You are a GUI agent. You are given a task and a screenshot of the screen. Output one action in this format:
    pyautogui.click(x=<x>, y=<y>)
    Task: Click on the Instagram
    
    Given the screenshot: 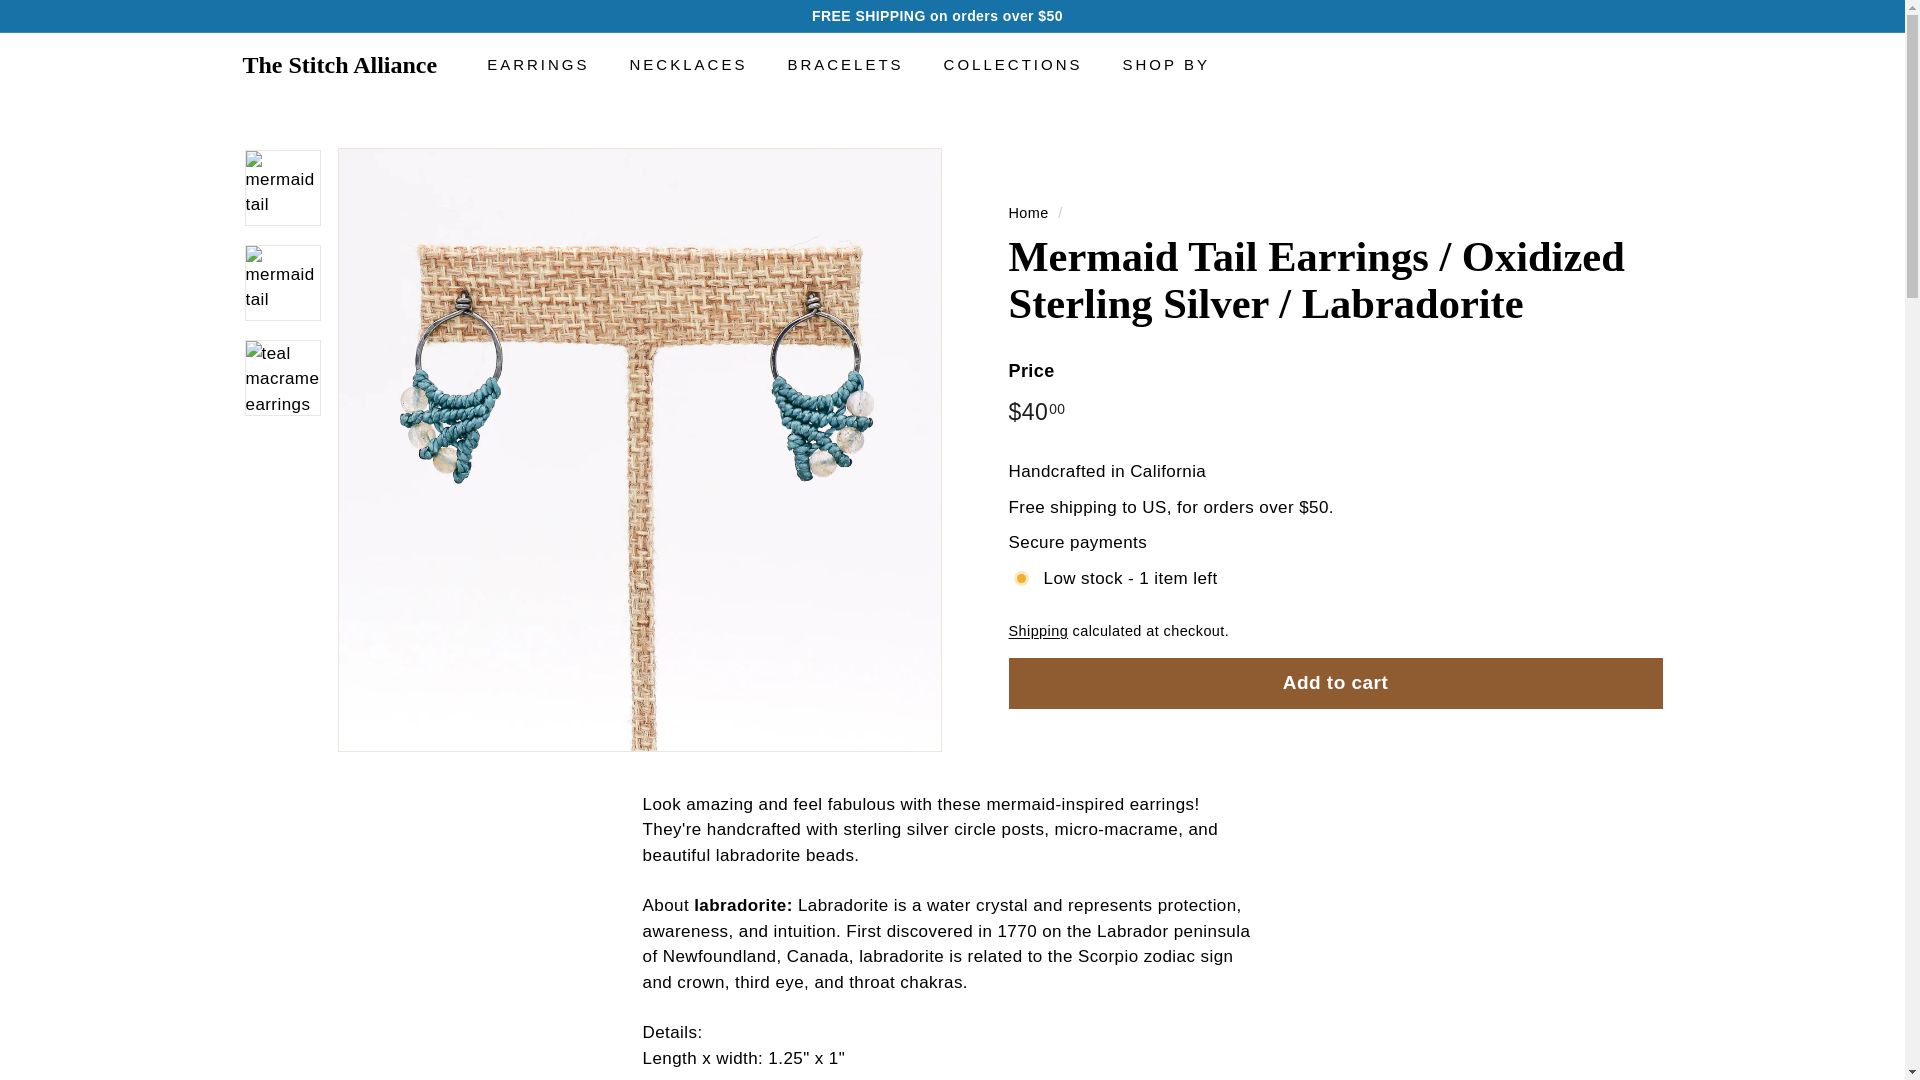 What is the action you would take?
    pyautogui.click(x=1646, y=16)
    